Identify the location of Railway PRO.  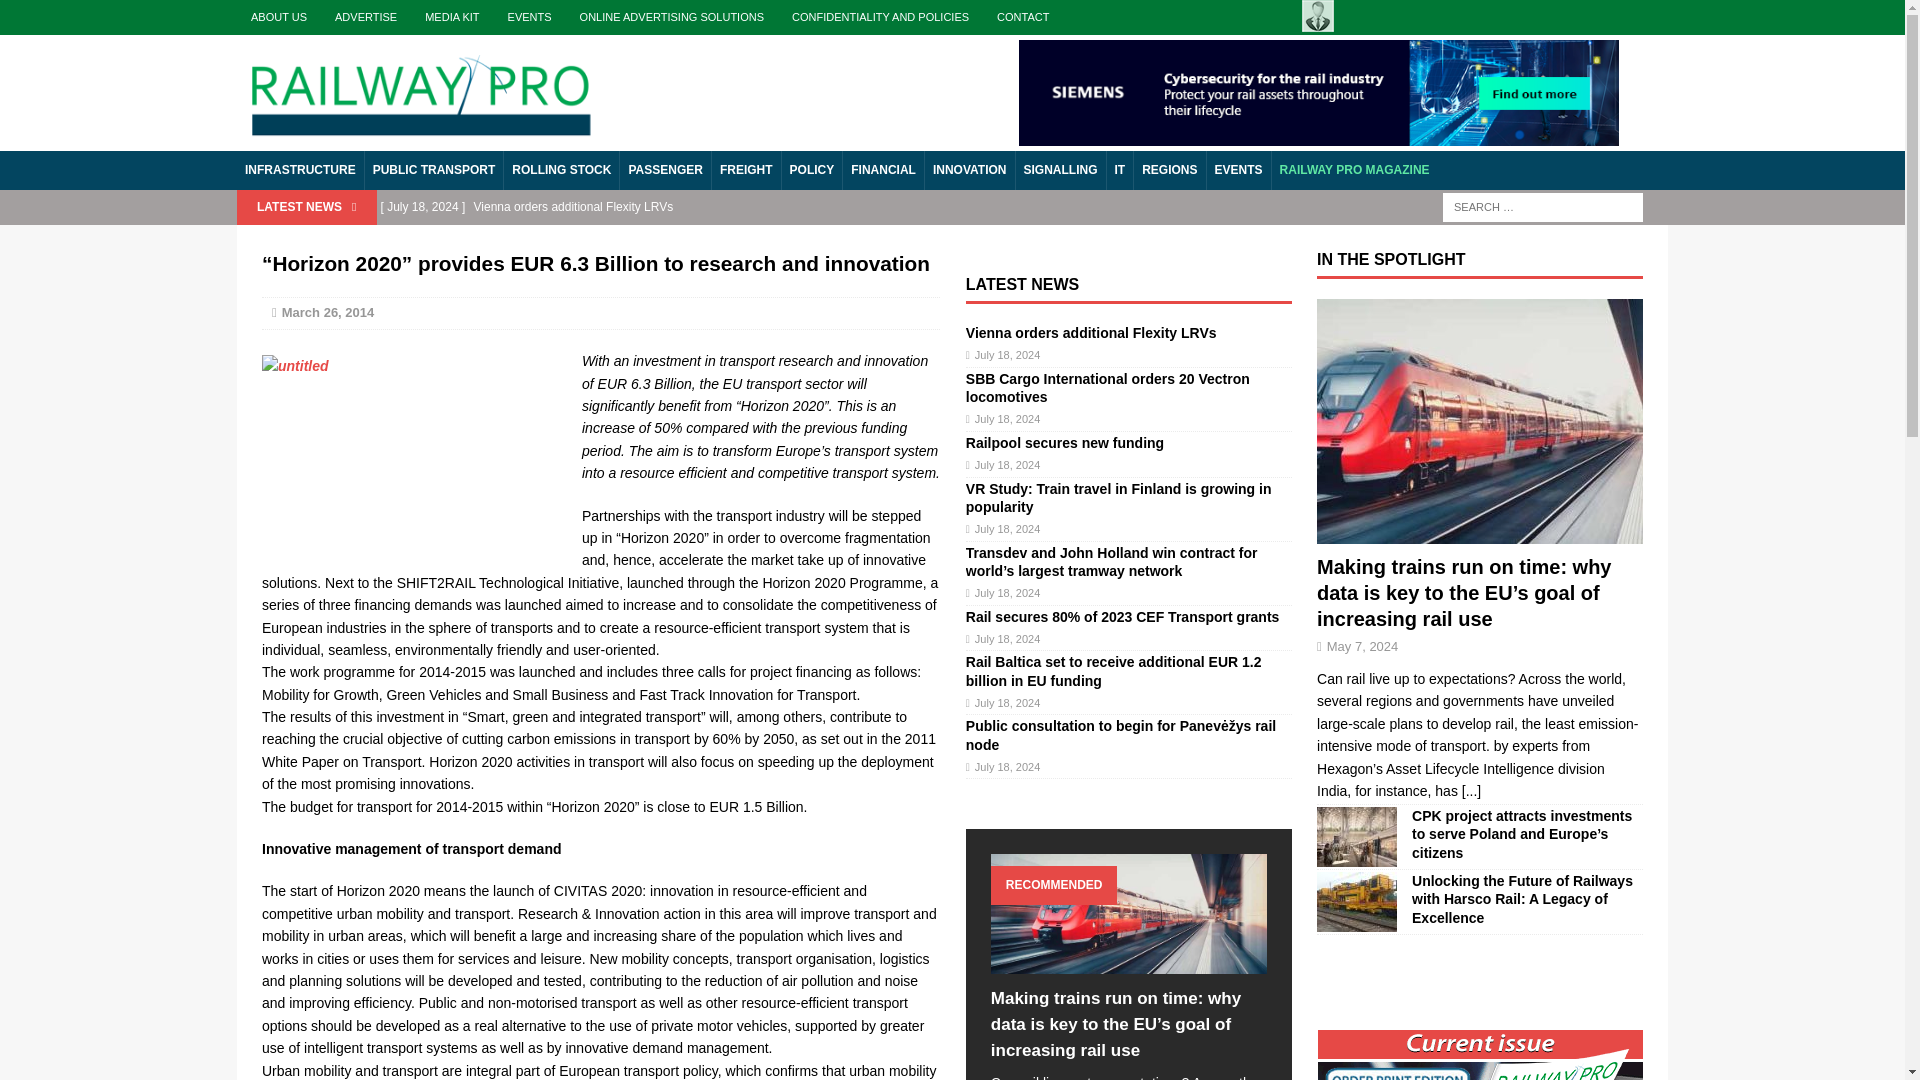
(420, 90).